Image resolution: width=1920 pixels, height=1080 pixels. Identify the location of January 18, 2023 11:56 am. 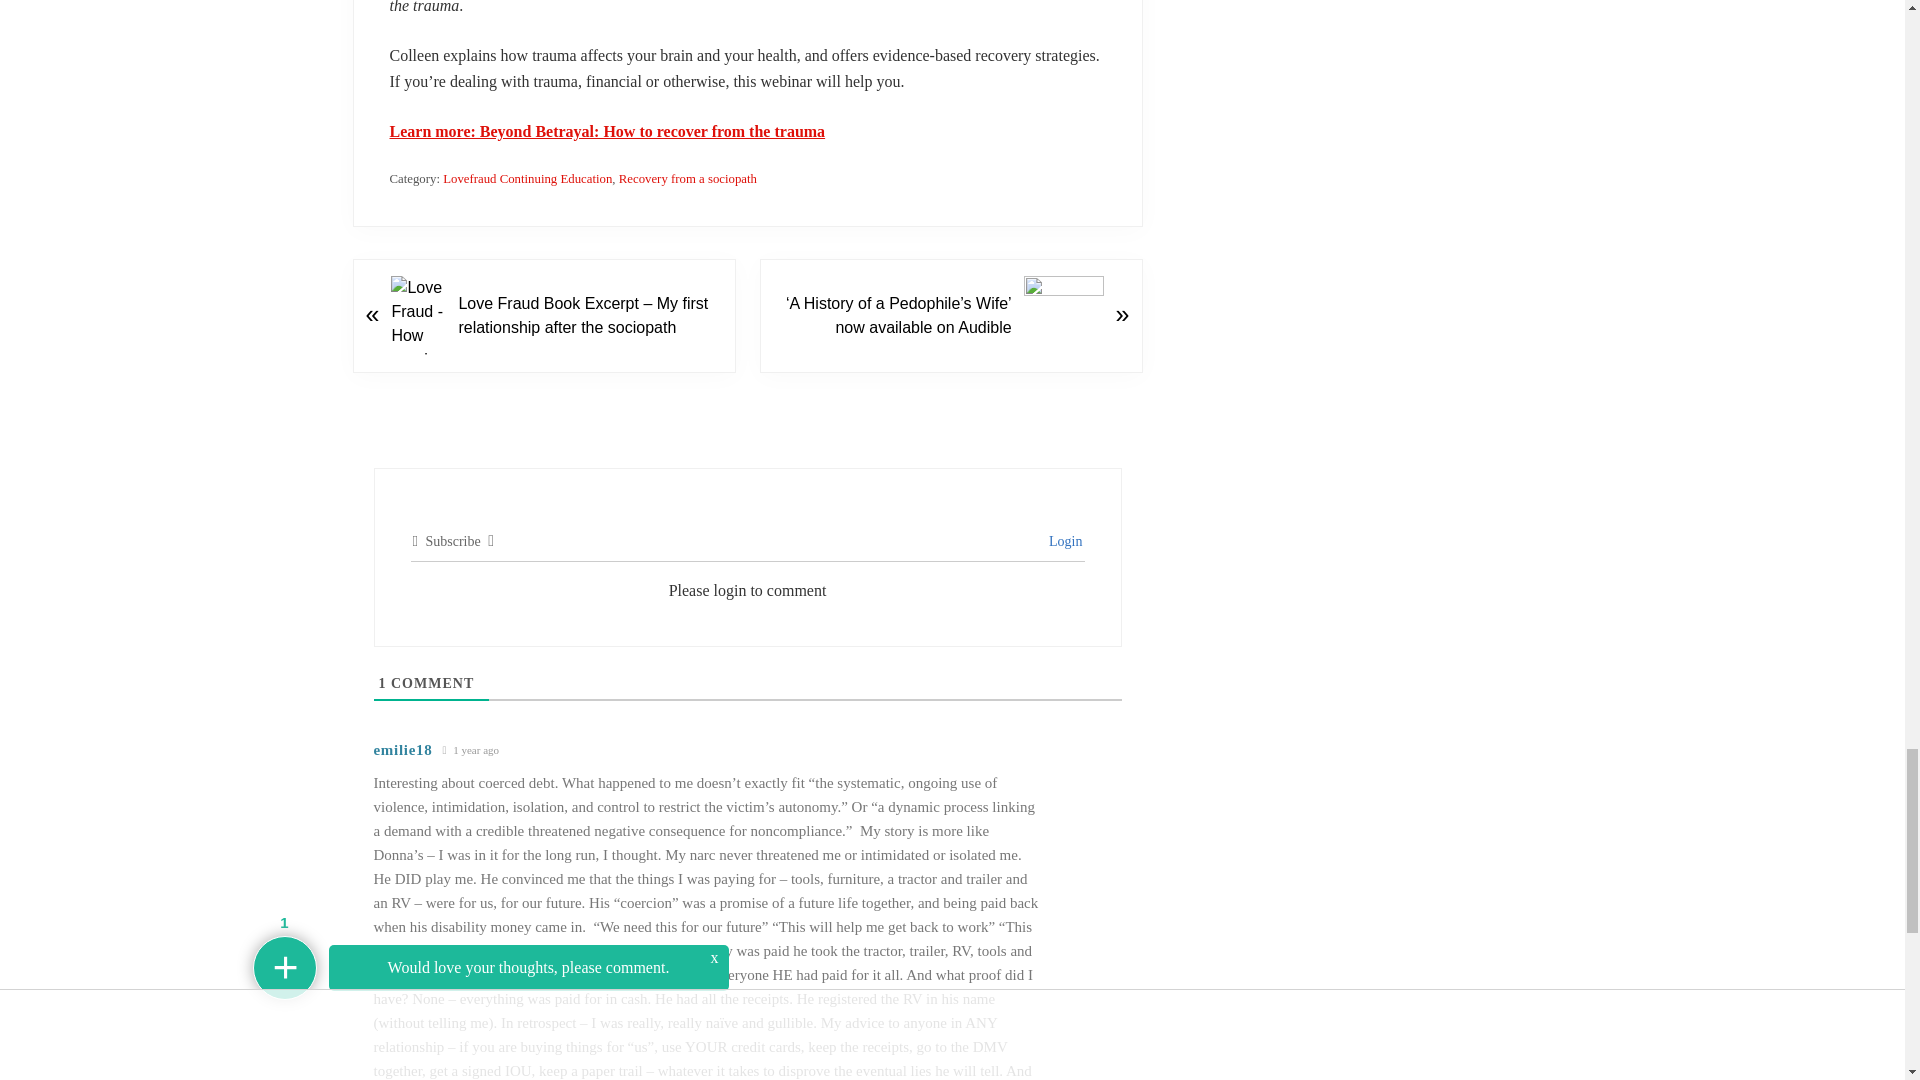
(470, 750).